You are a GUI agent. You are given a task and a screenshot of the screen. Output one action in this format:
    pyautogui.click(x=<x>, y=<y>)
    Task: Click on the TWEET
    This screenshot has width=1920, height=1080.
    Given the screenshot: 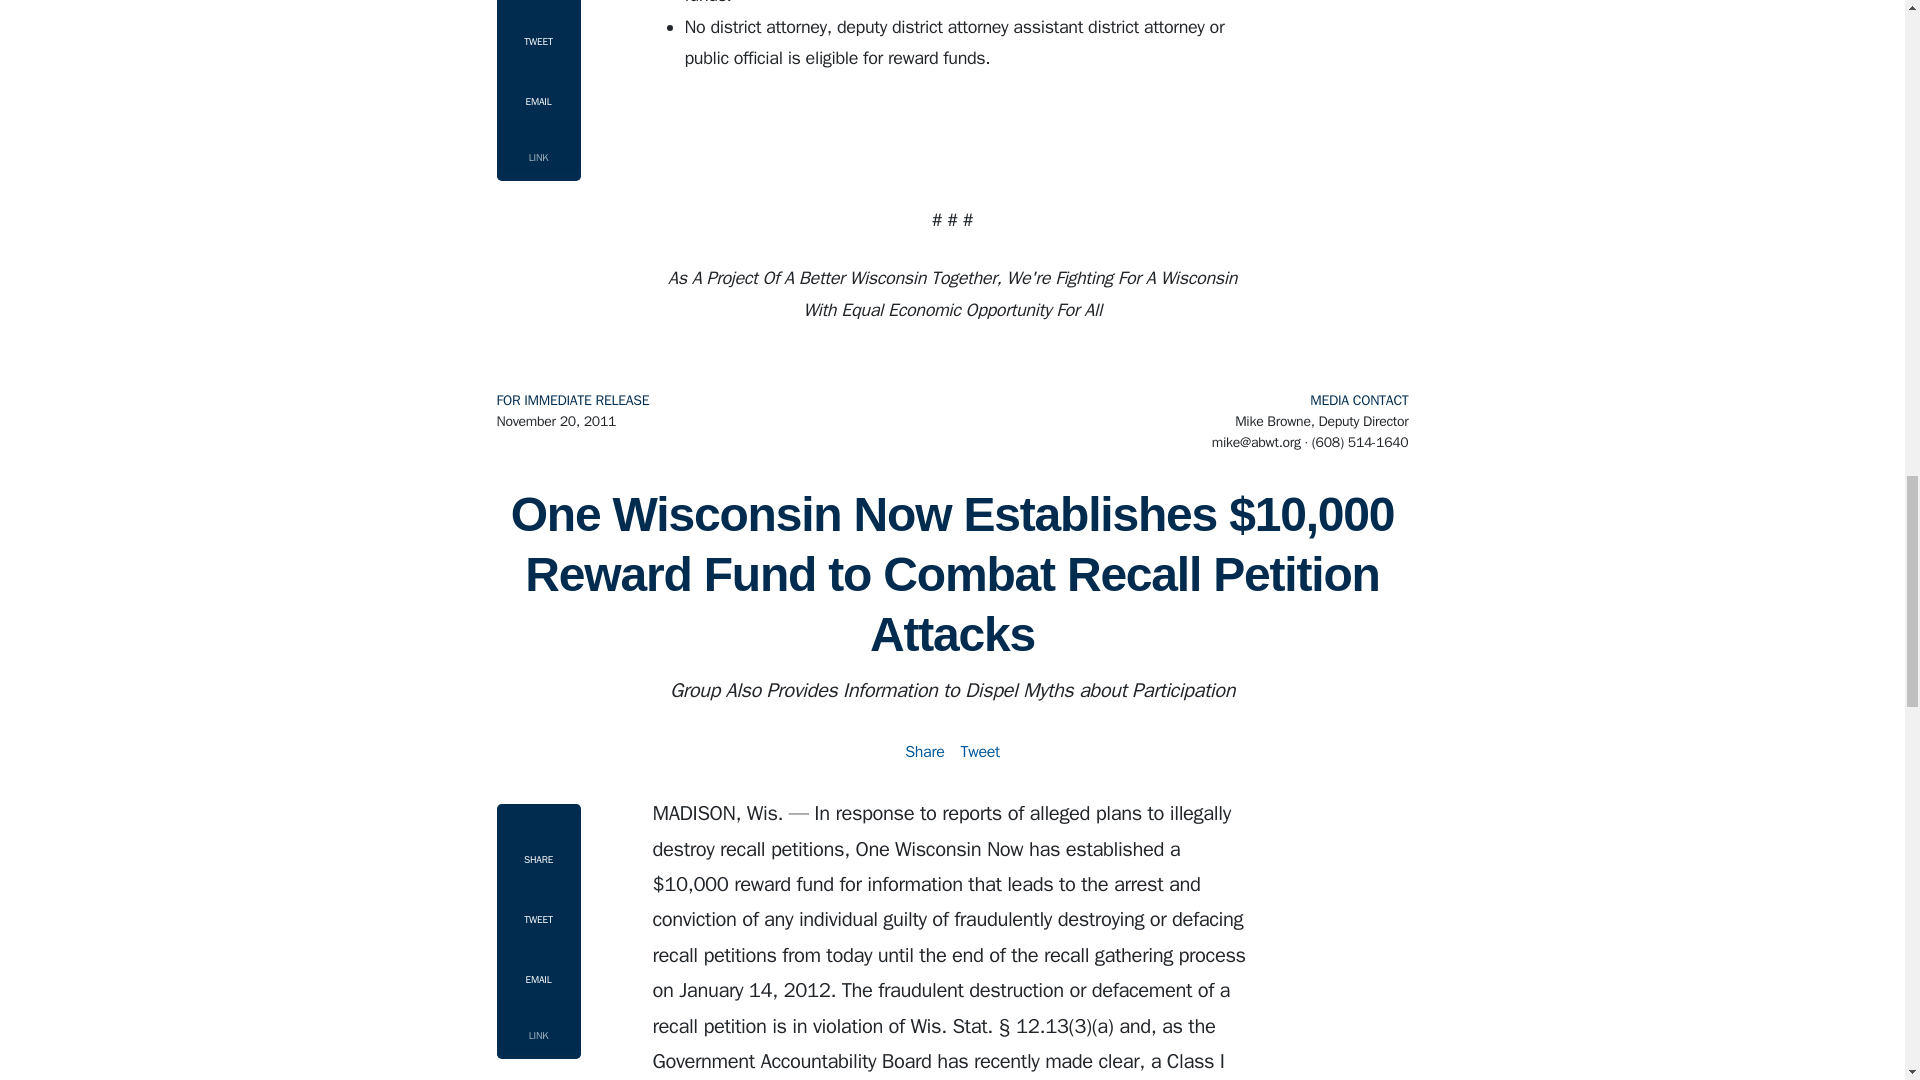 What is the action you would take?
    pyautogui.click(x=537, y=907)
    